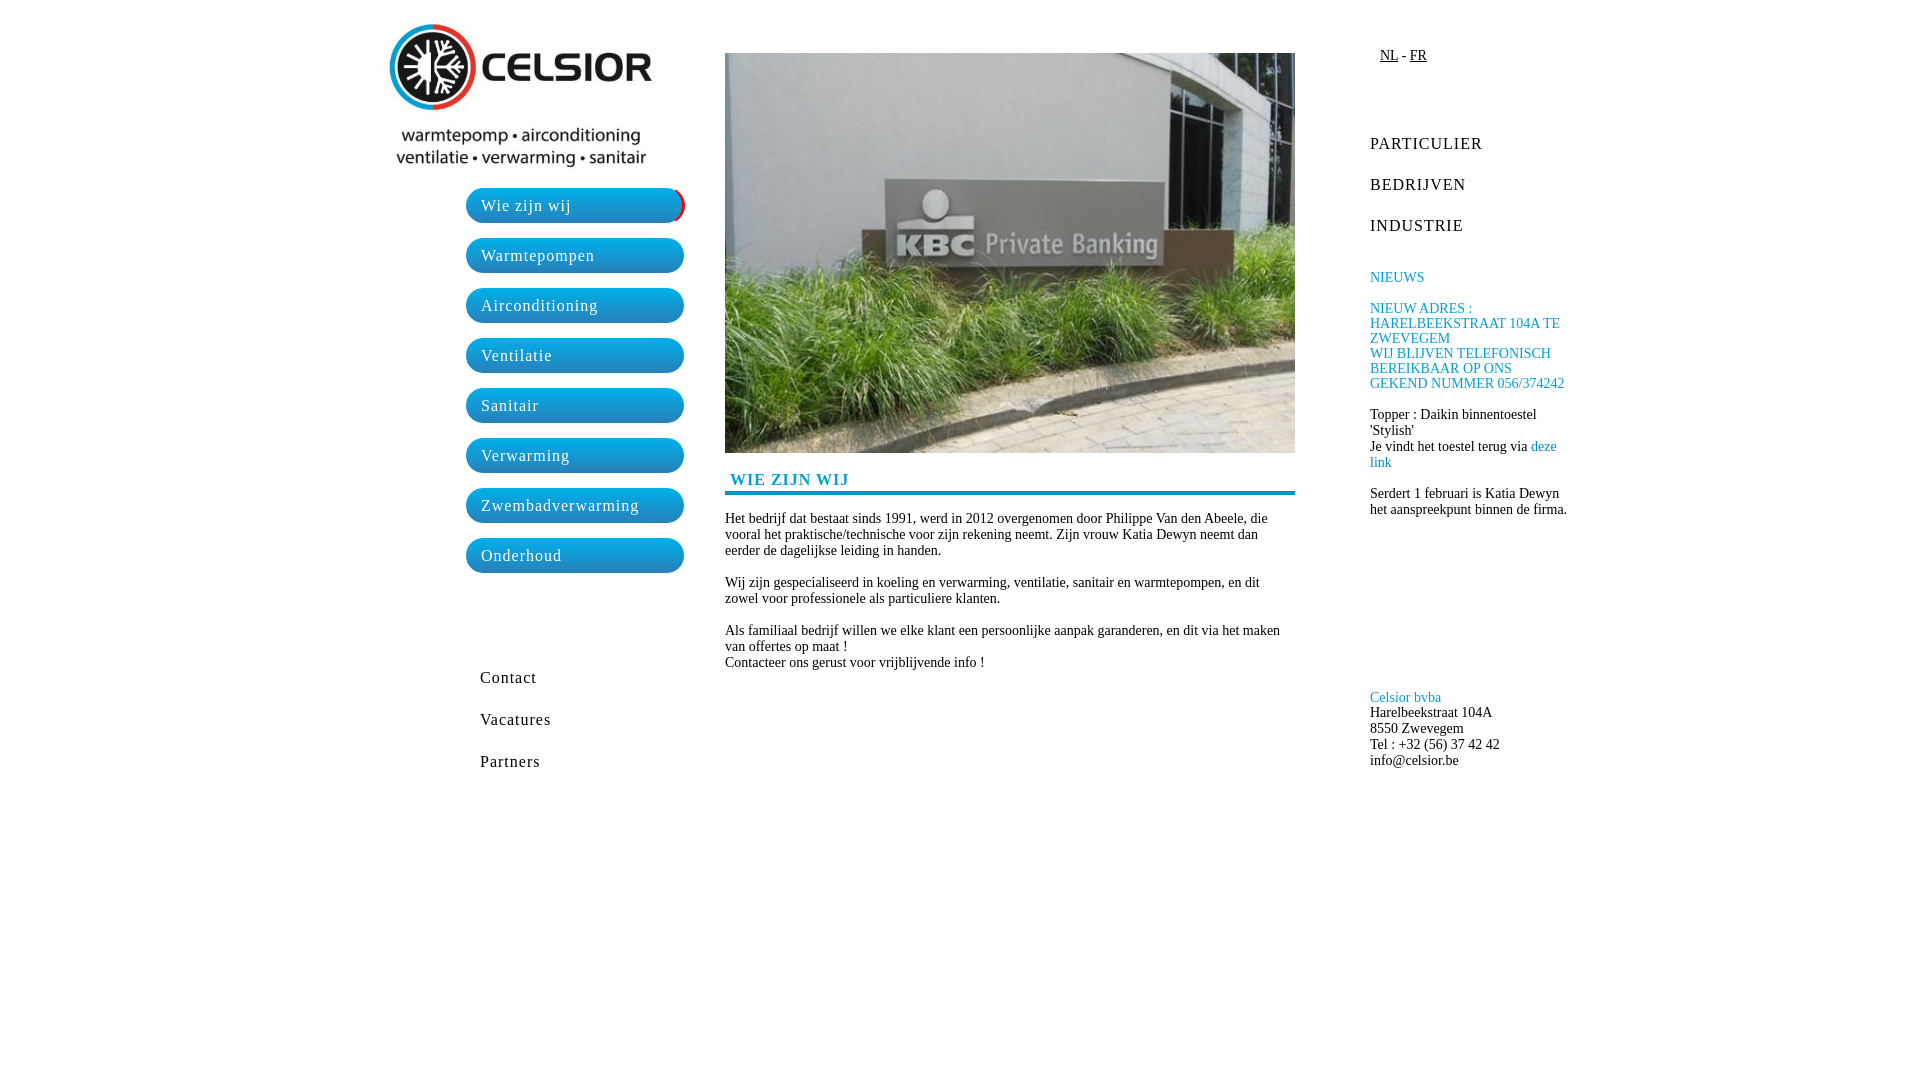  What do you see at coordinates (575, 506) in the screenshot?
I see `Zwembadverwarming` at bounding box center [575, 506].